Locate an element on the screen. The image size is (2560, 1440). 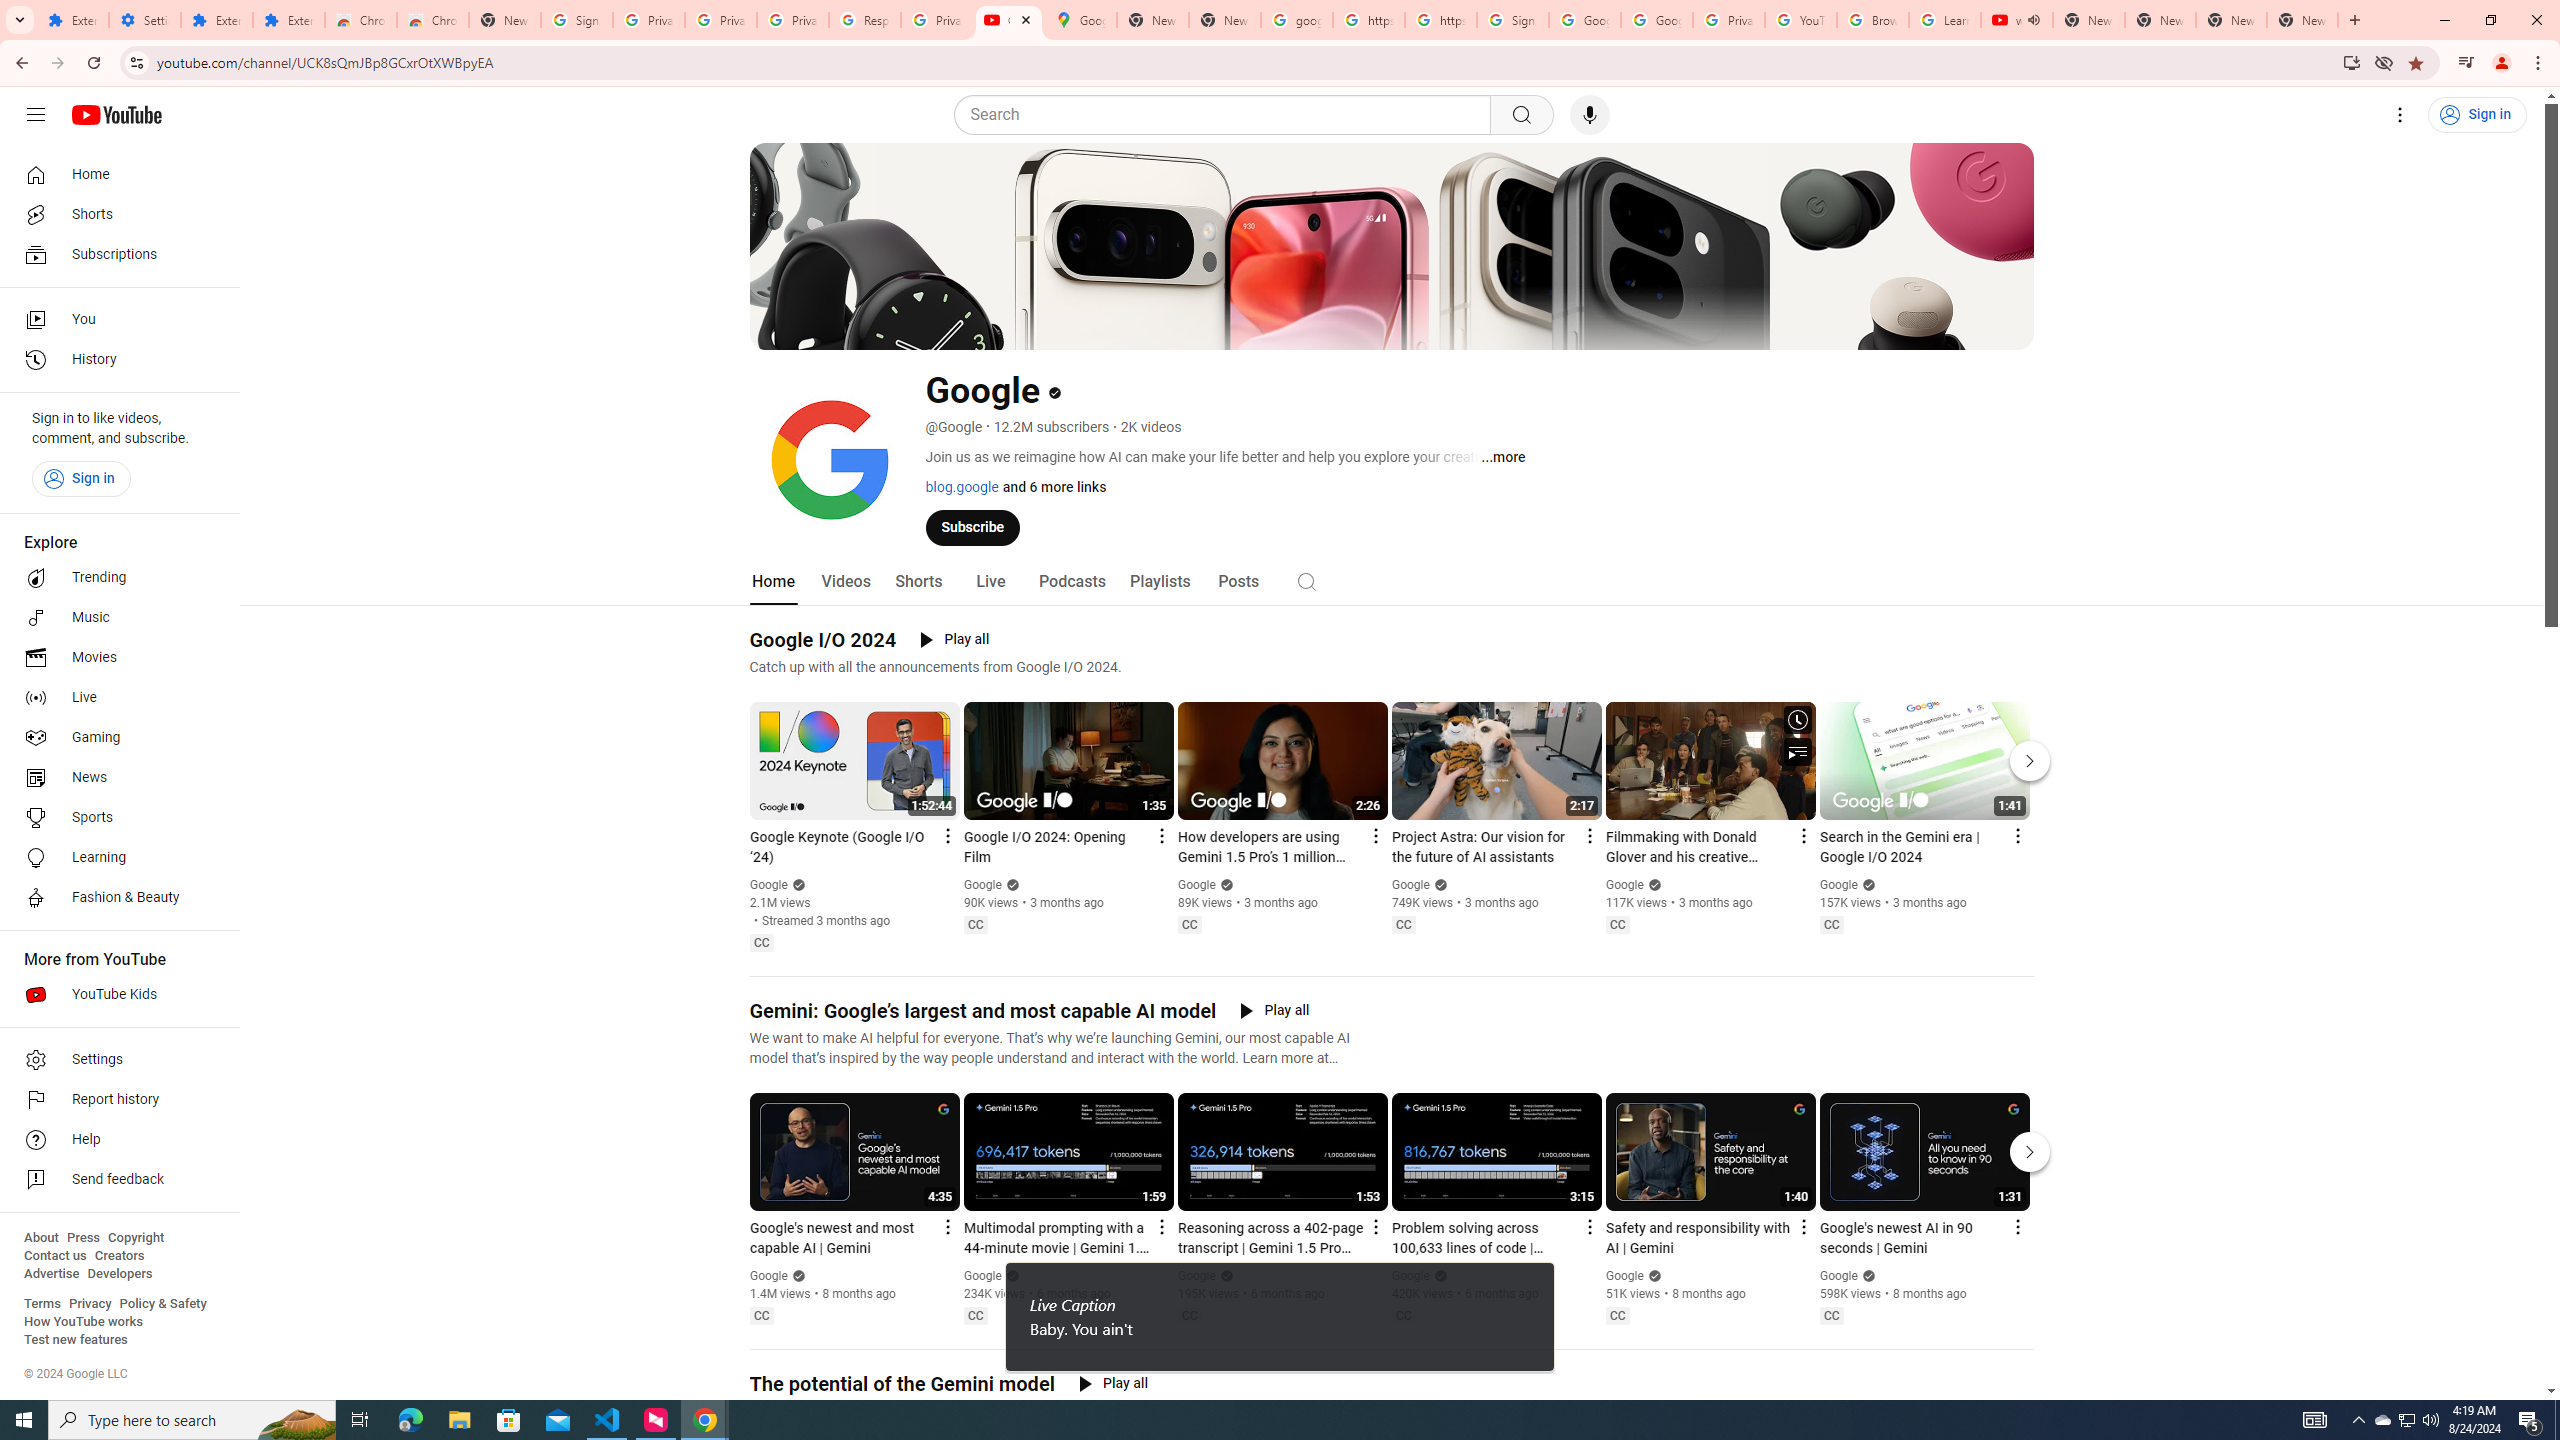
How YouTube works is located at coordinates (83, 1322).